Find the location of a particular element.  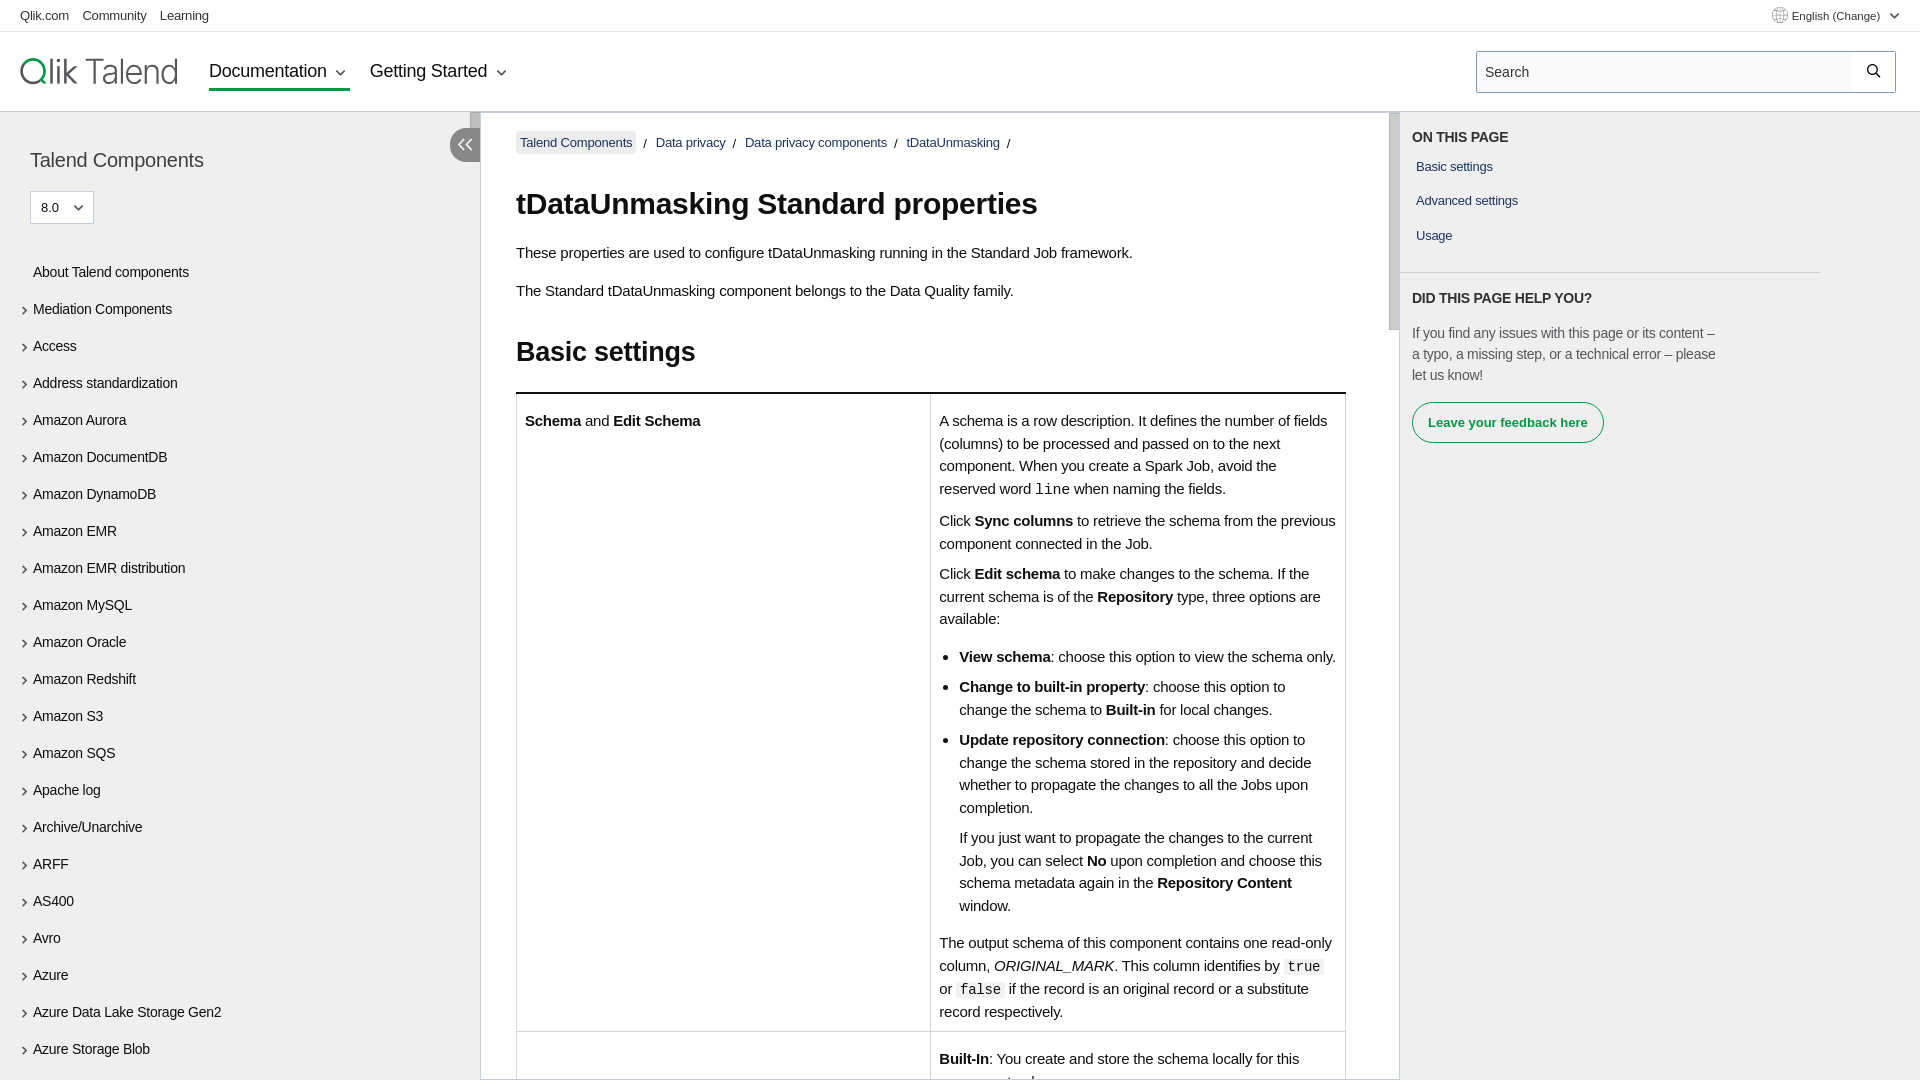

Search is located at coordinates (1874, 71).